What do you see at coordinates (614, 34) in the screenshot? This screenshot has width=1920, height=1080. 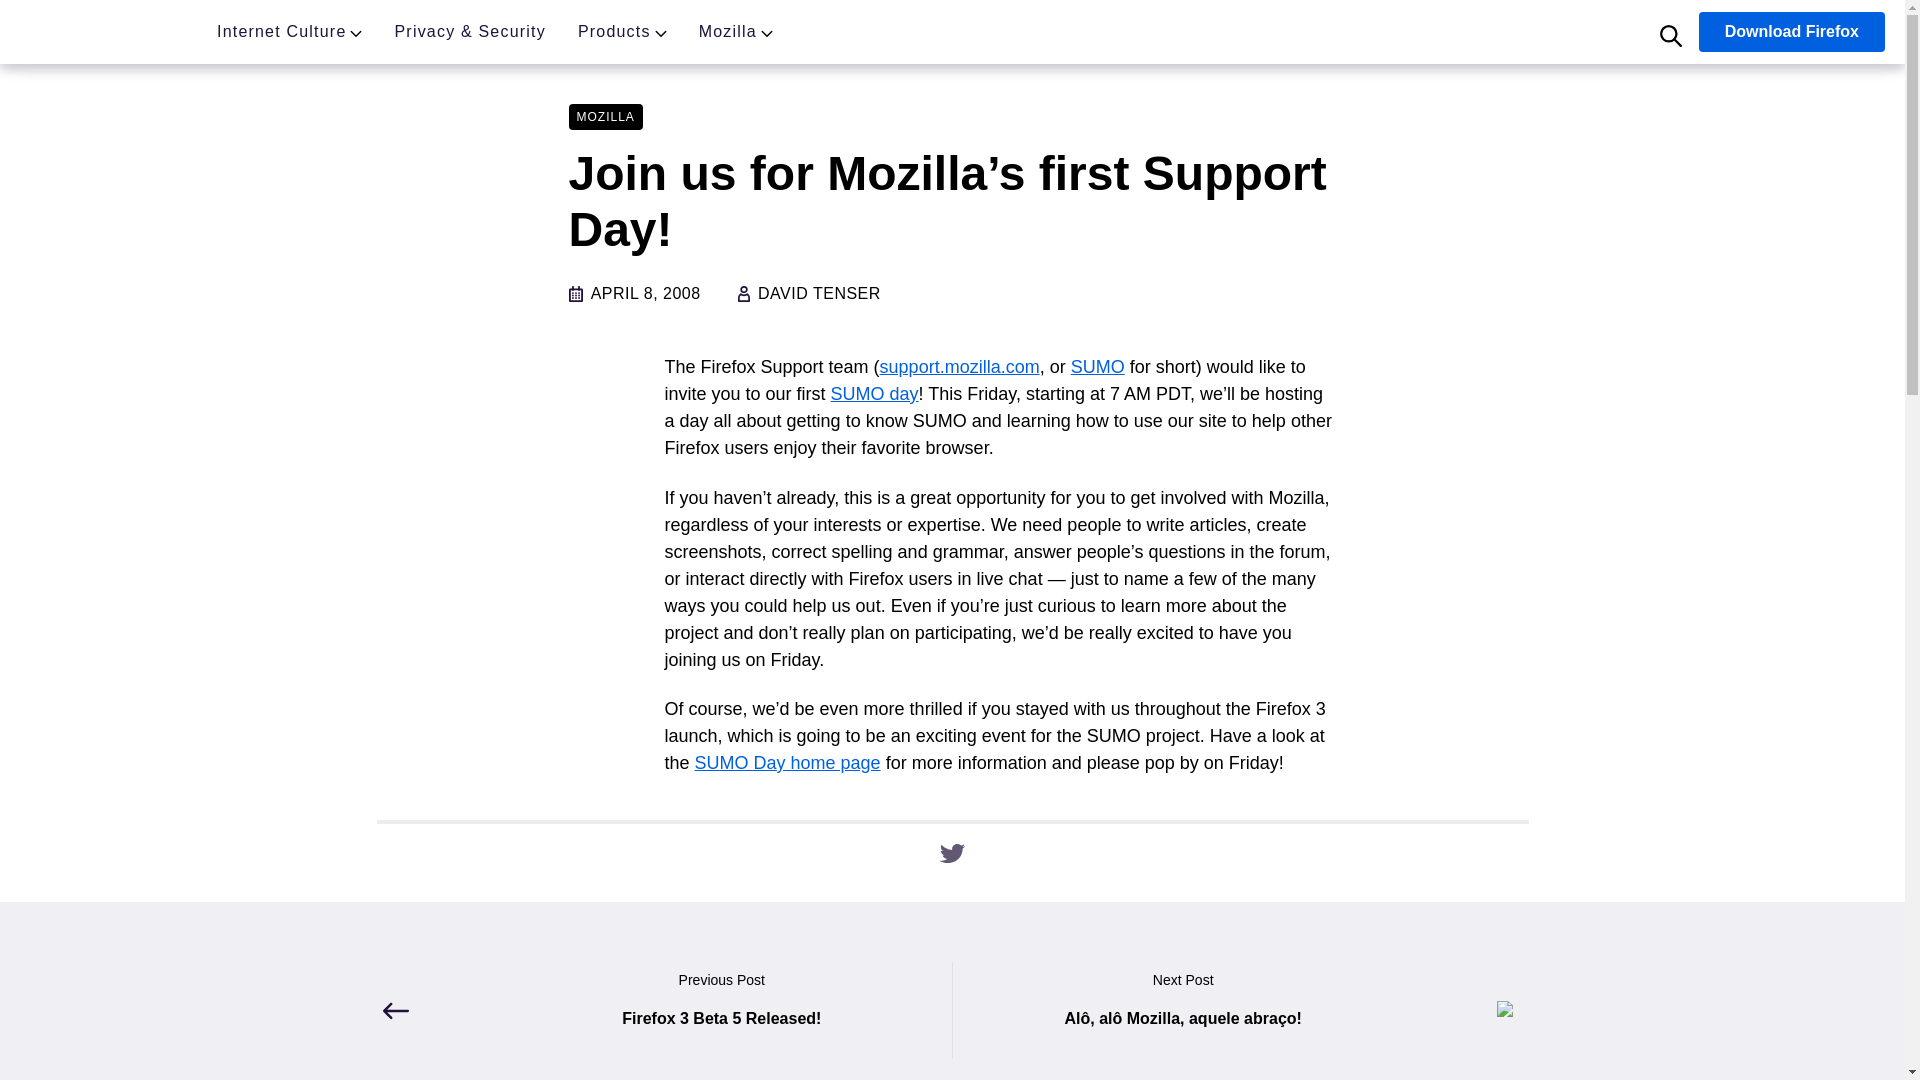 I see `Products` at bounding box center [614, 34].